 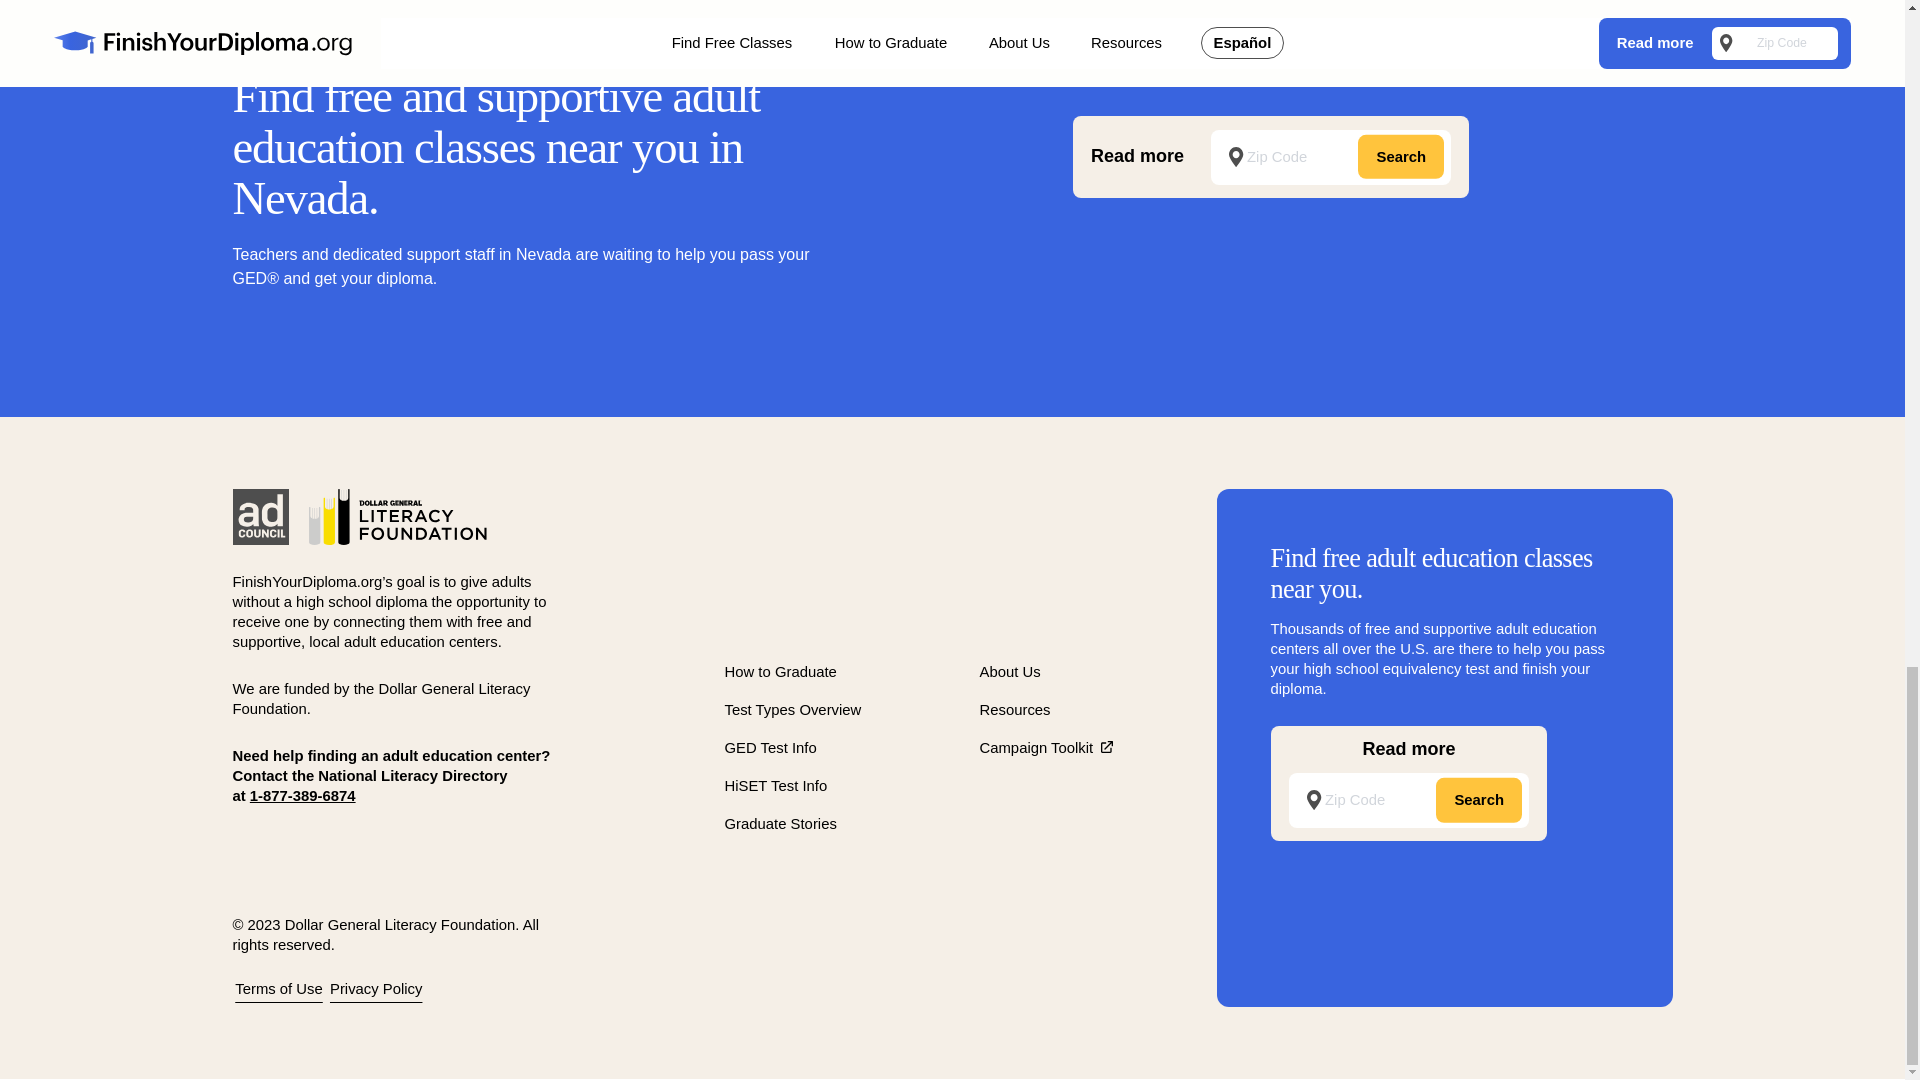 I want to click on Campaign Toolkit, so click(x=1046, y=748).